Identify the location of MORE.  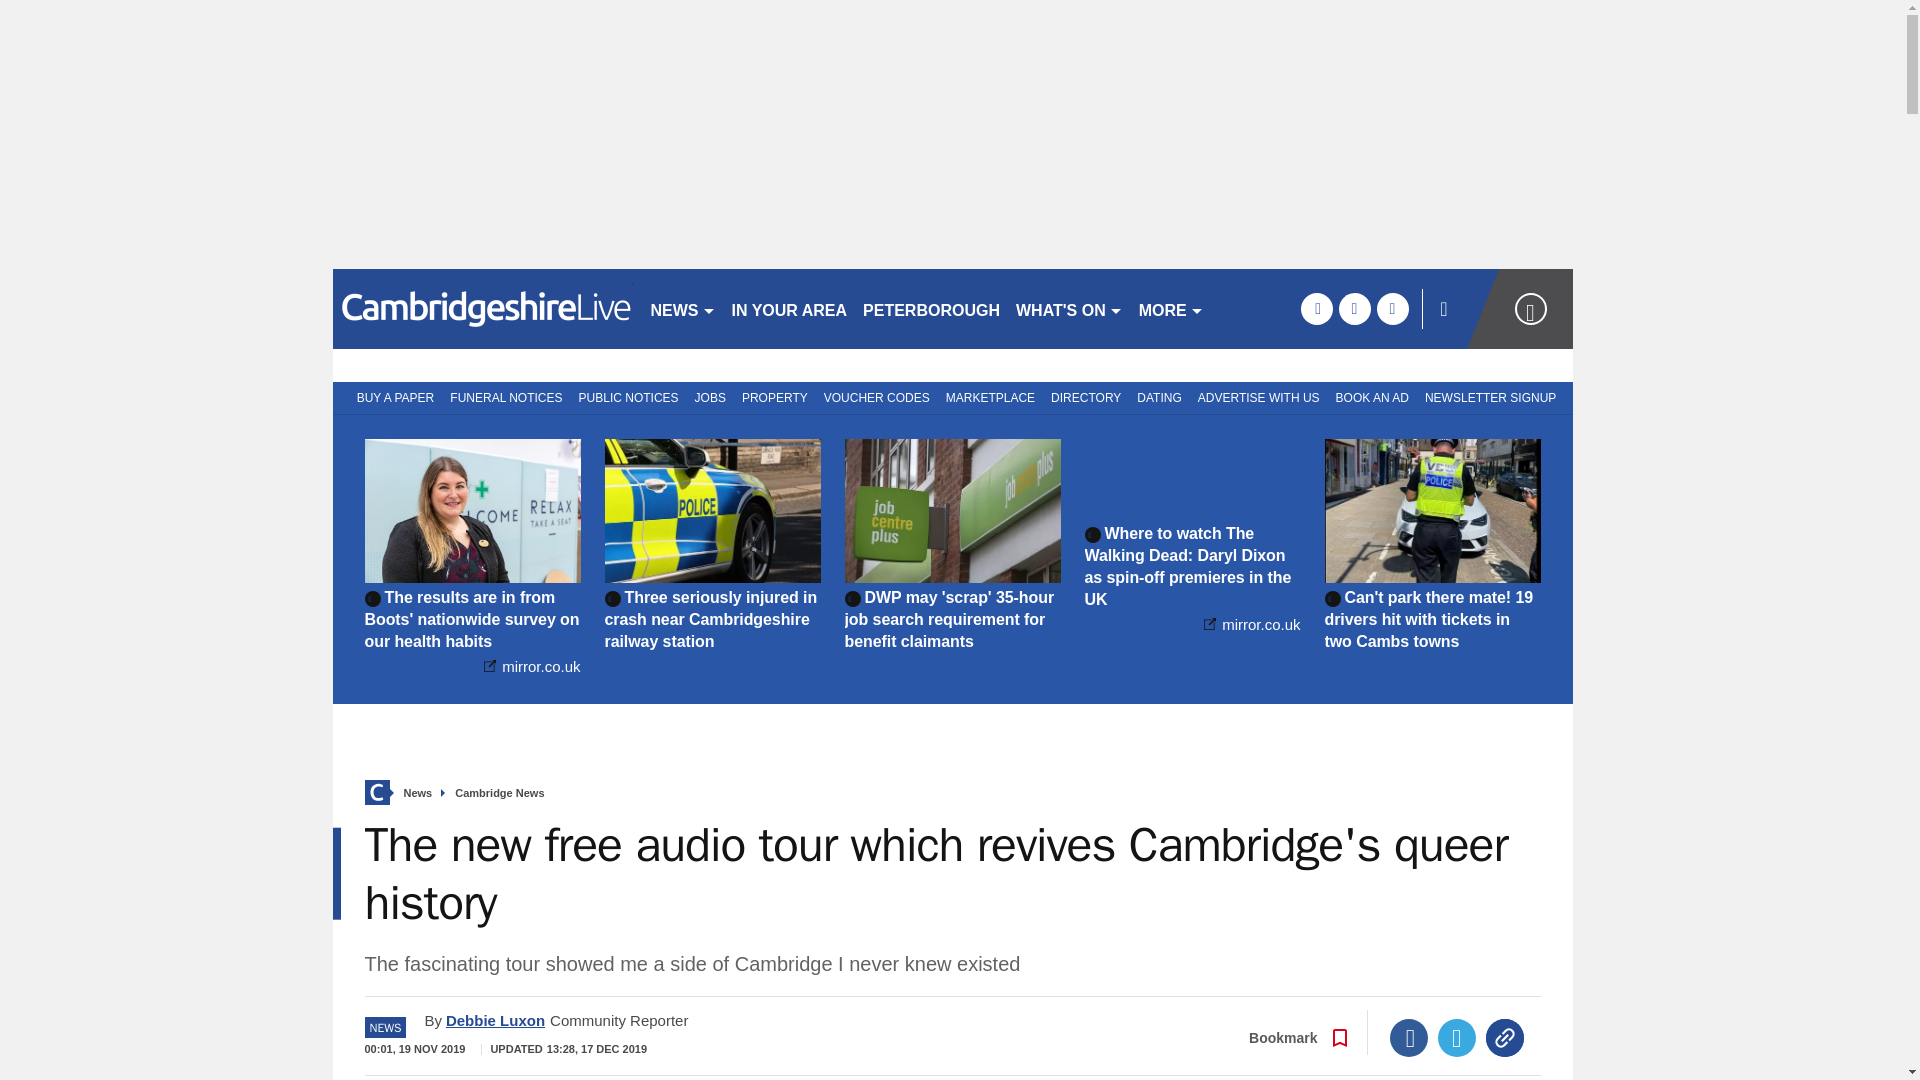
(1170, 308).